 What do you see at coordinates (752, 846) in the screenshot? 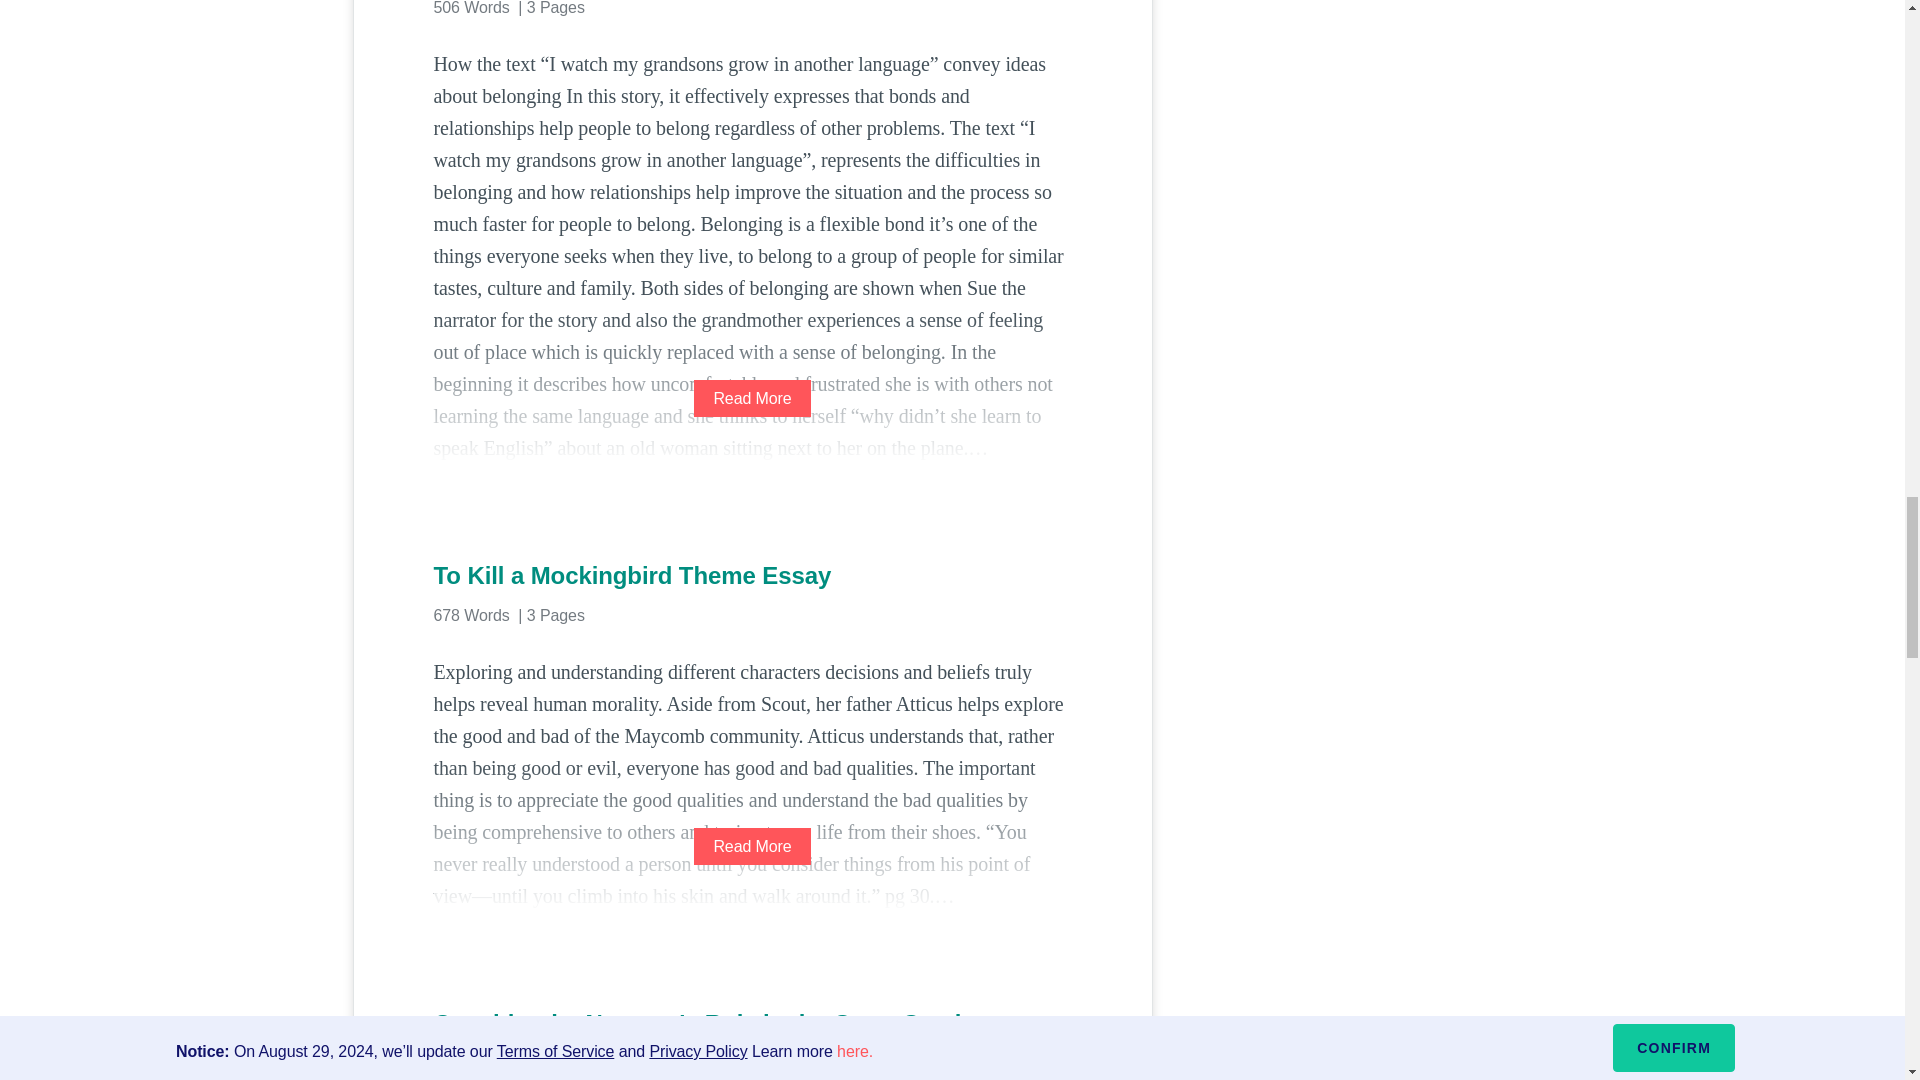
I see `Read More` at bounding box center [752, 846].